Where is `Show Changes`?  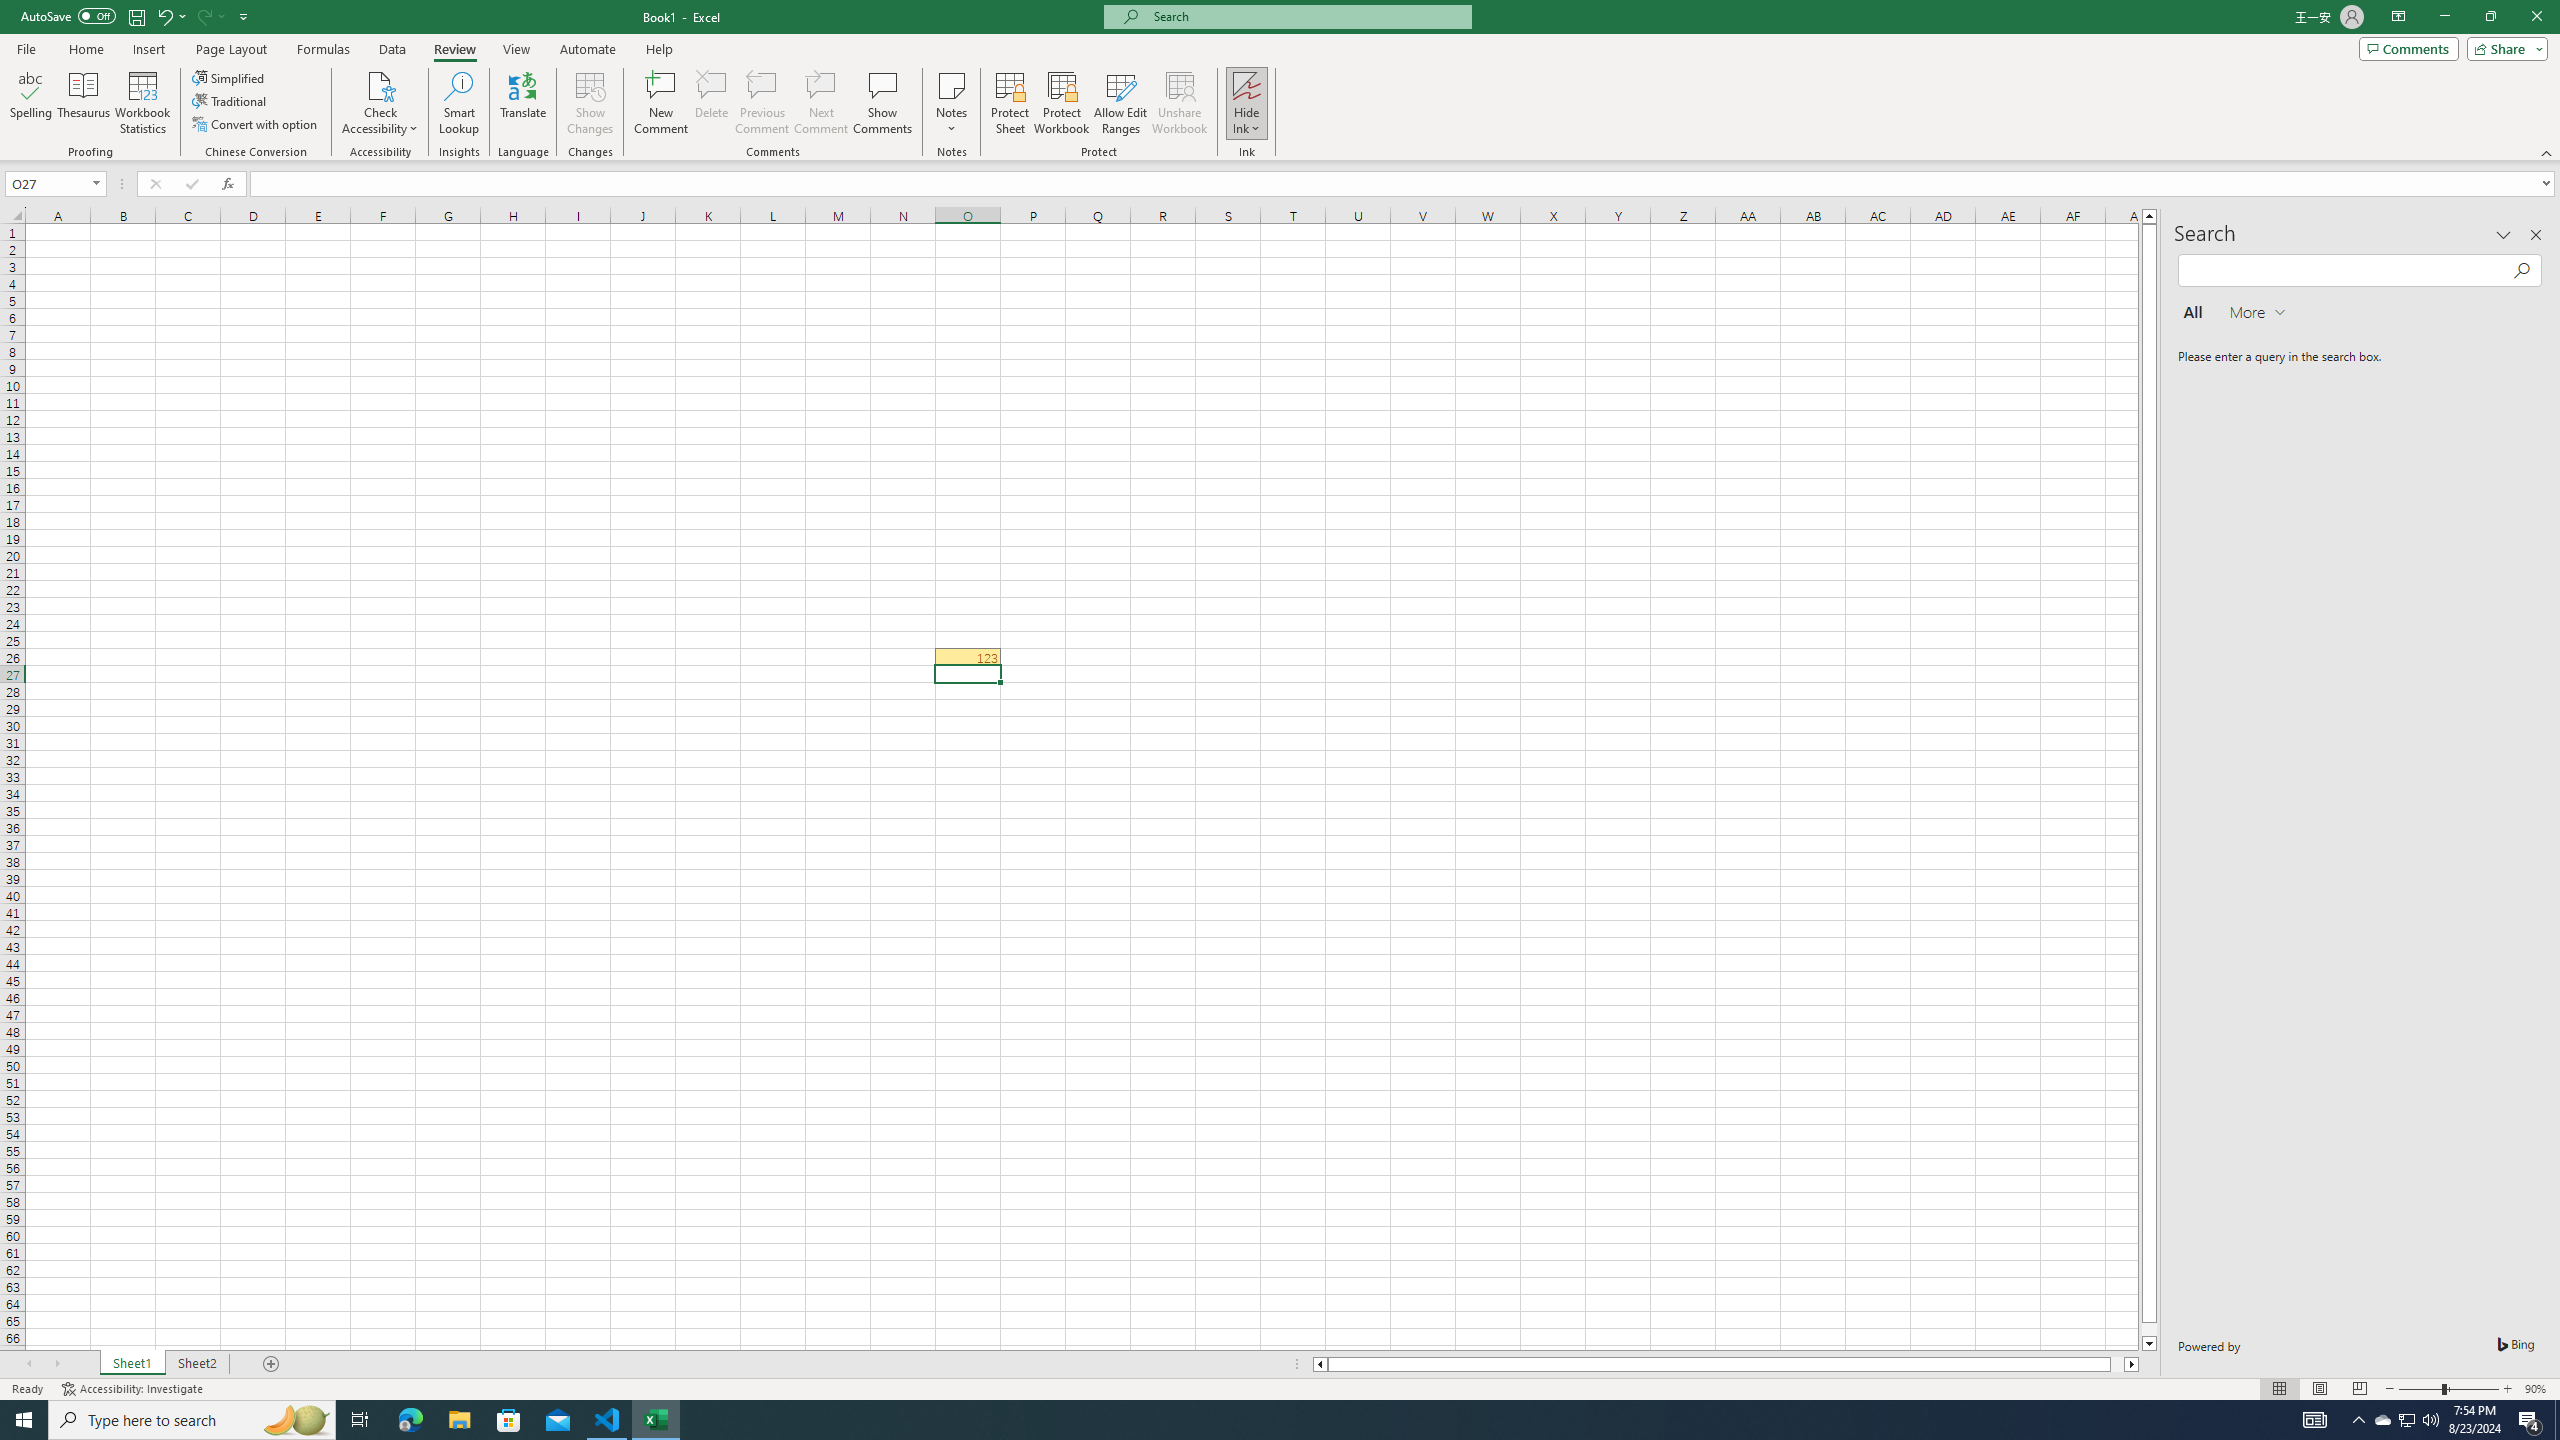 Show Changes is located at coordinates (590, 103).